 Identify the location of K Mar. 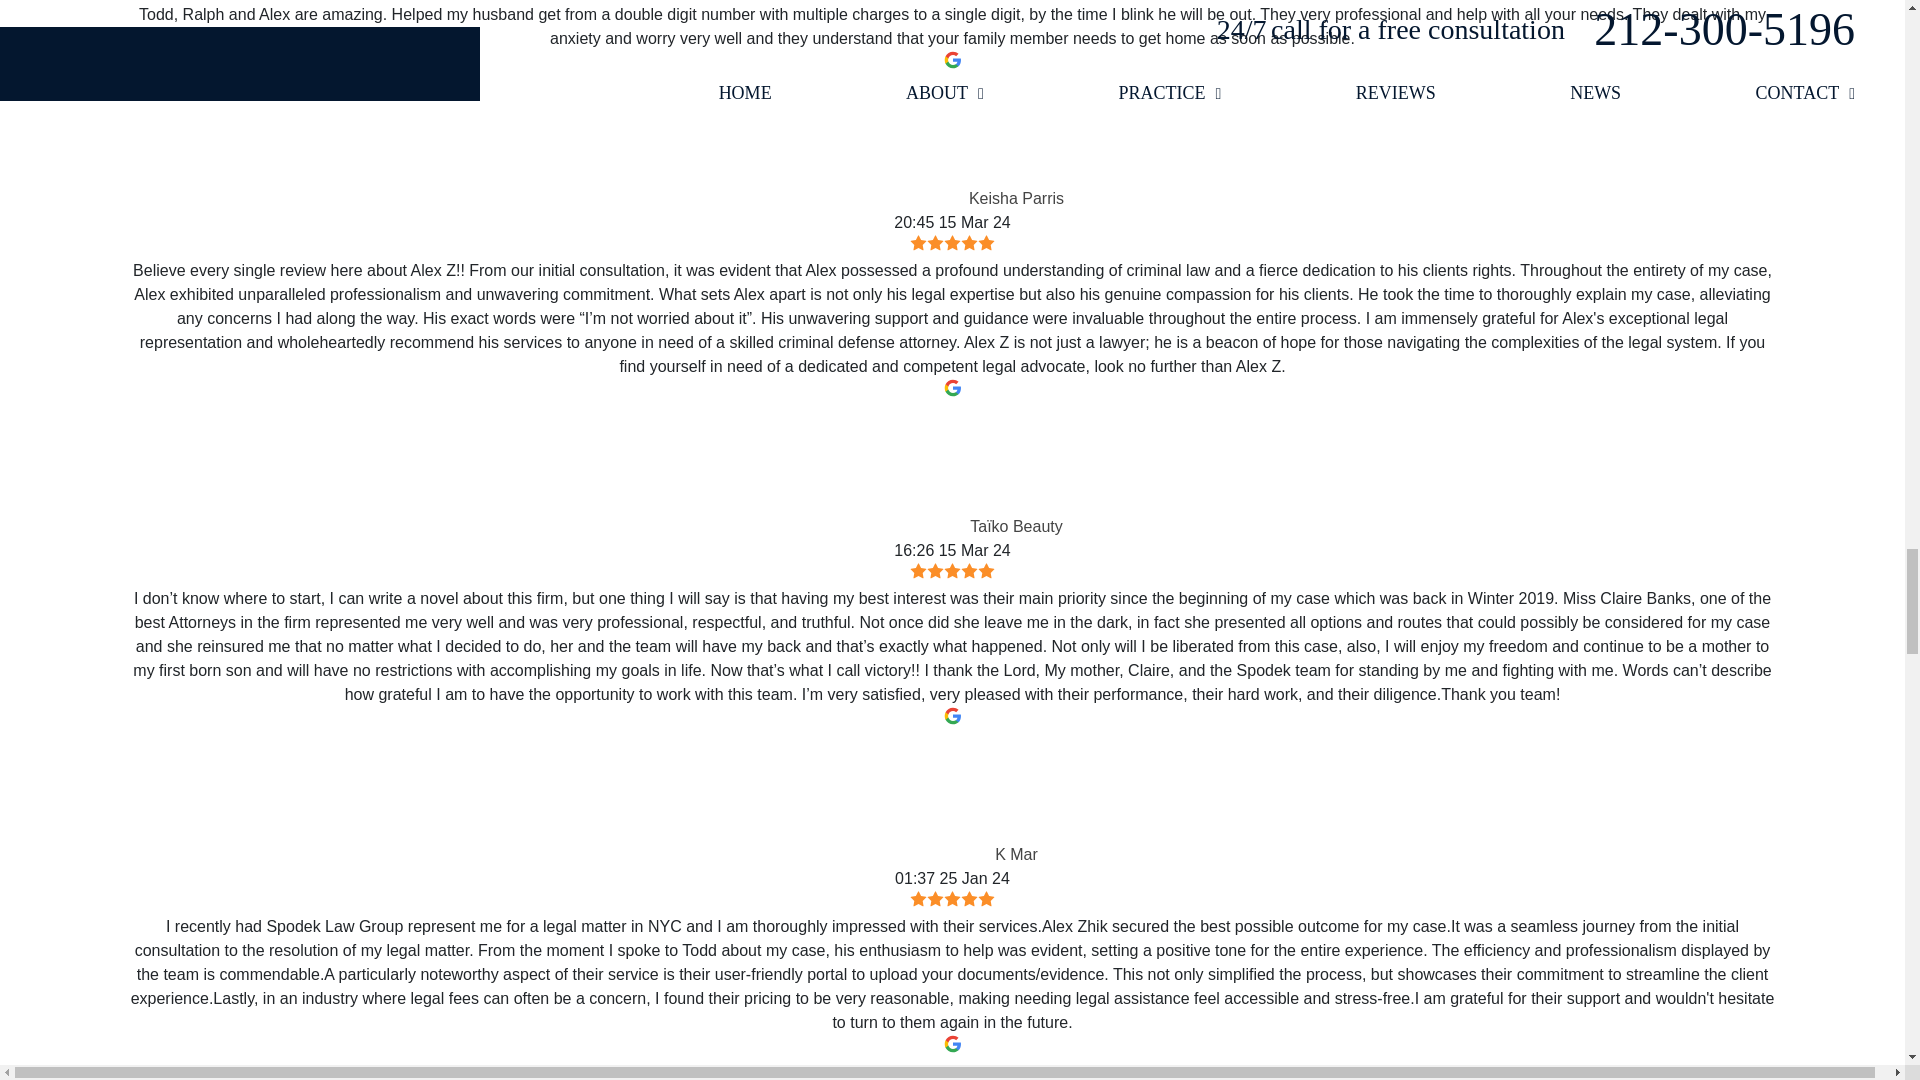
(930, 796).